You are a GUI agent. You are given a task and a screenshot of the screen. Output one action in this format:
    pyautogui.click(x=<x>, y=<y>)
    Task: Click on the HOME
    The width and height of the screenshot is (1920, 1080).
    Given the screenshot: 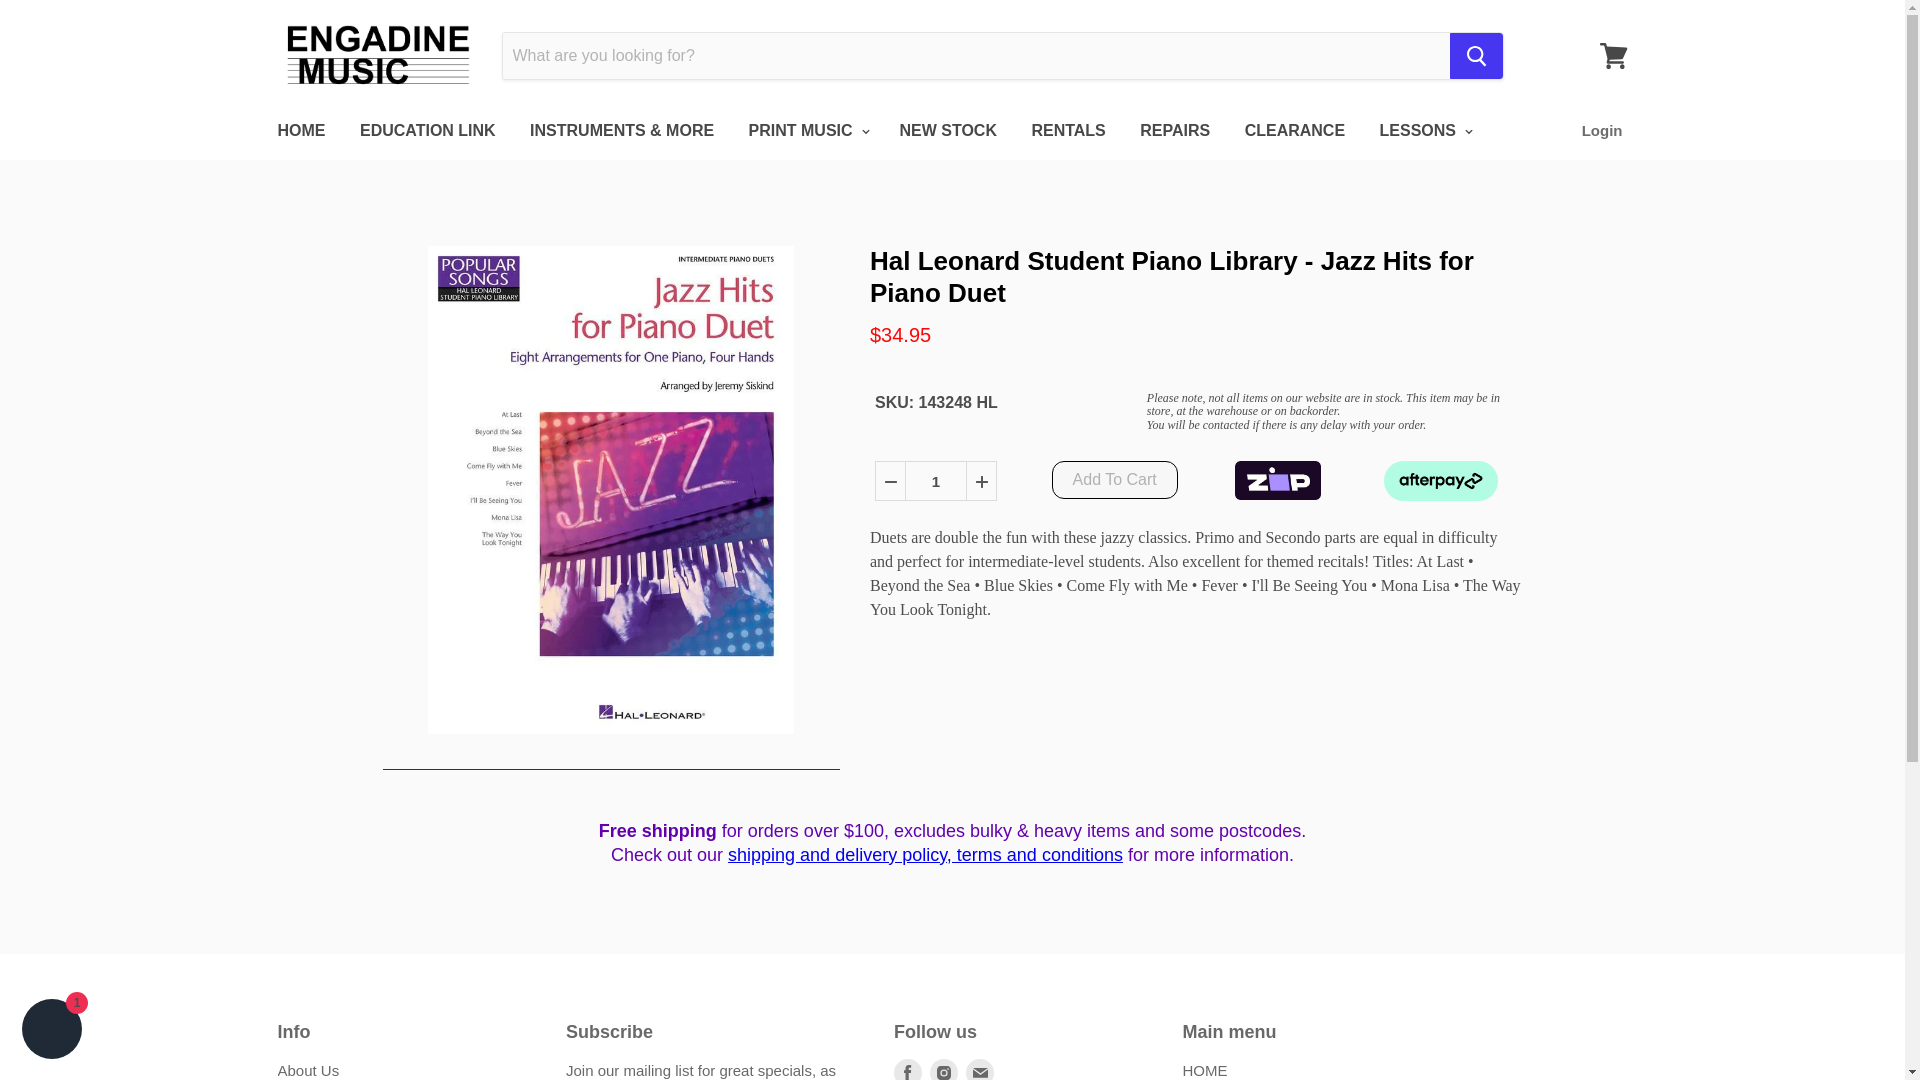 What is the action you would take?
    pyautogui.click(x=300, y=131)
    